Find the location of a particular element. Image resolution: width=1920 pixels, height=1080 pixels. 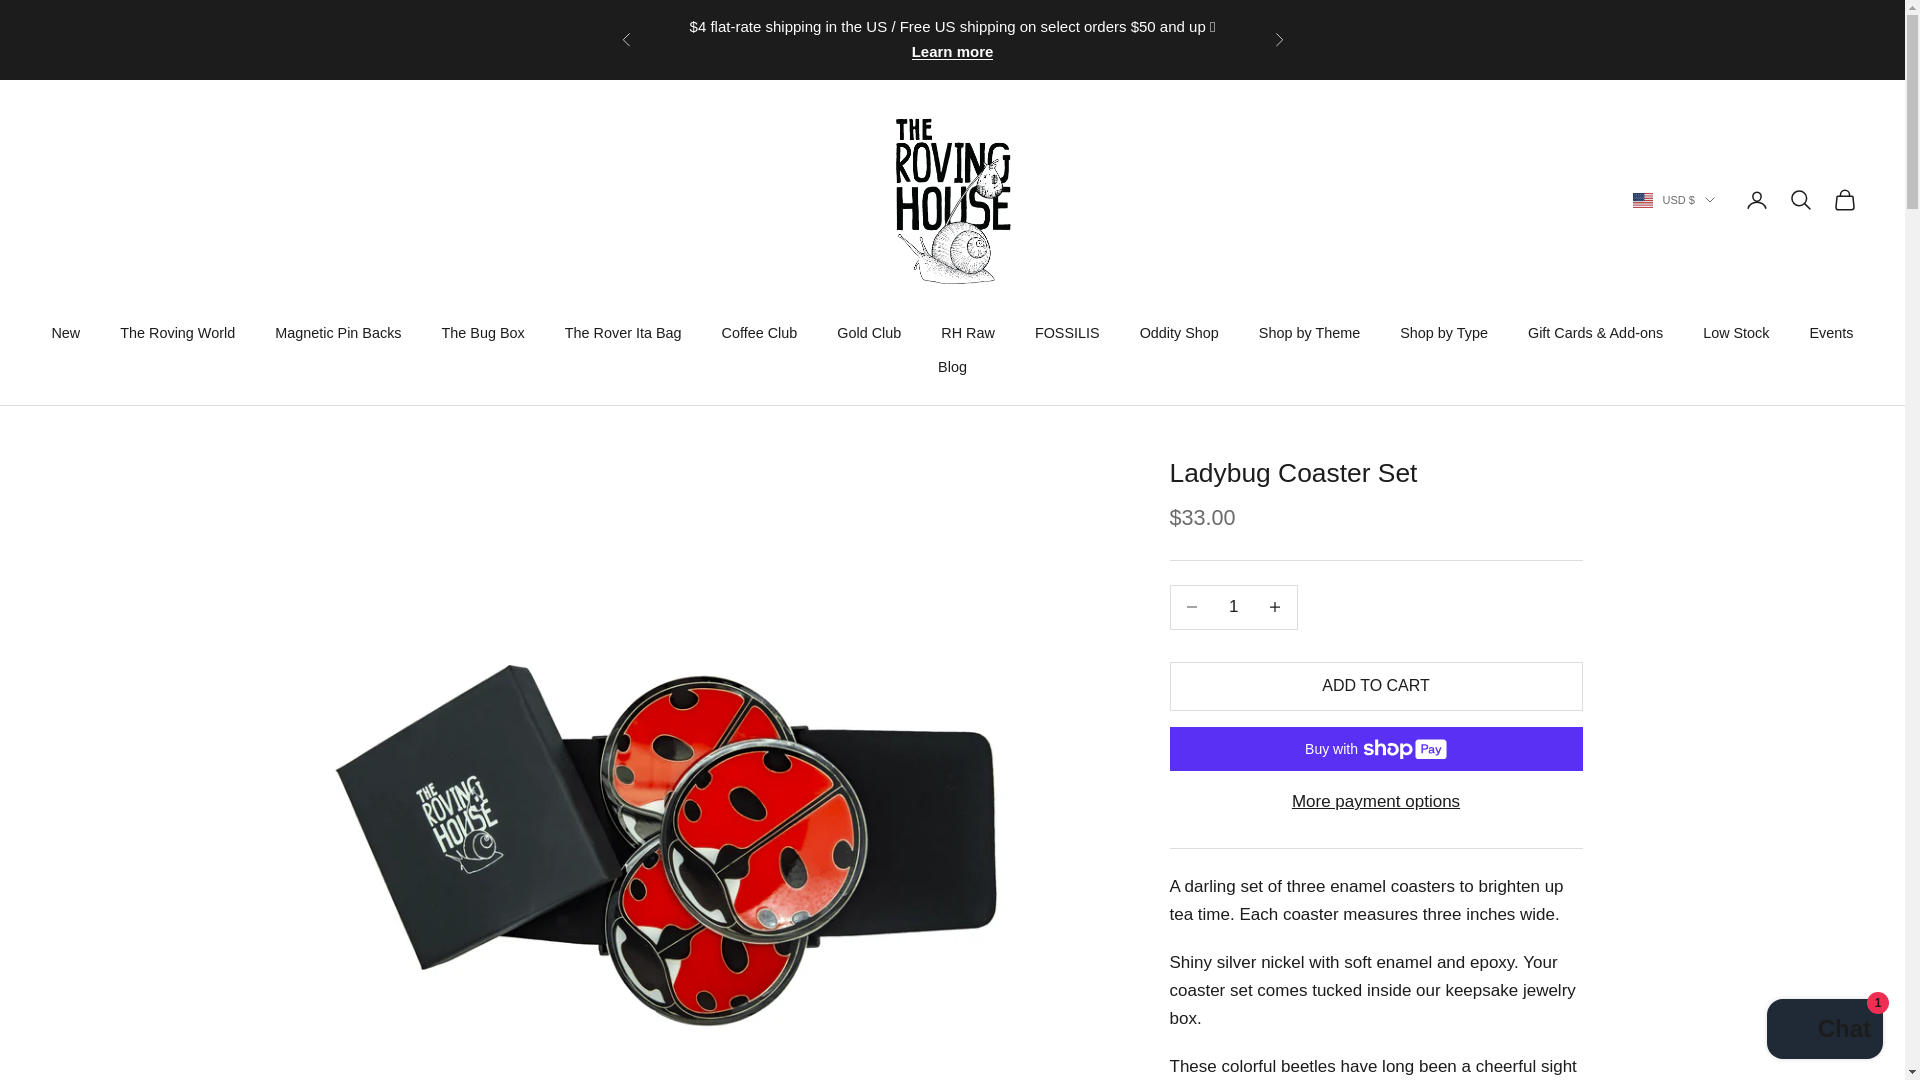

1 is located at coordinates (1233, 606).